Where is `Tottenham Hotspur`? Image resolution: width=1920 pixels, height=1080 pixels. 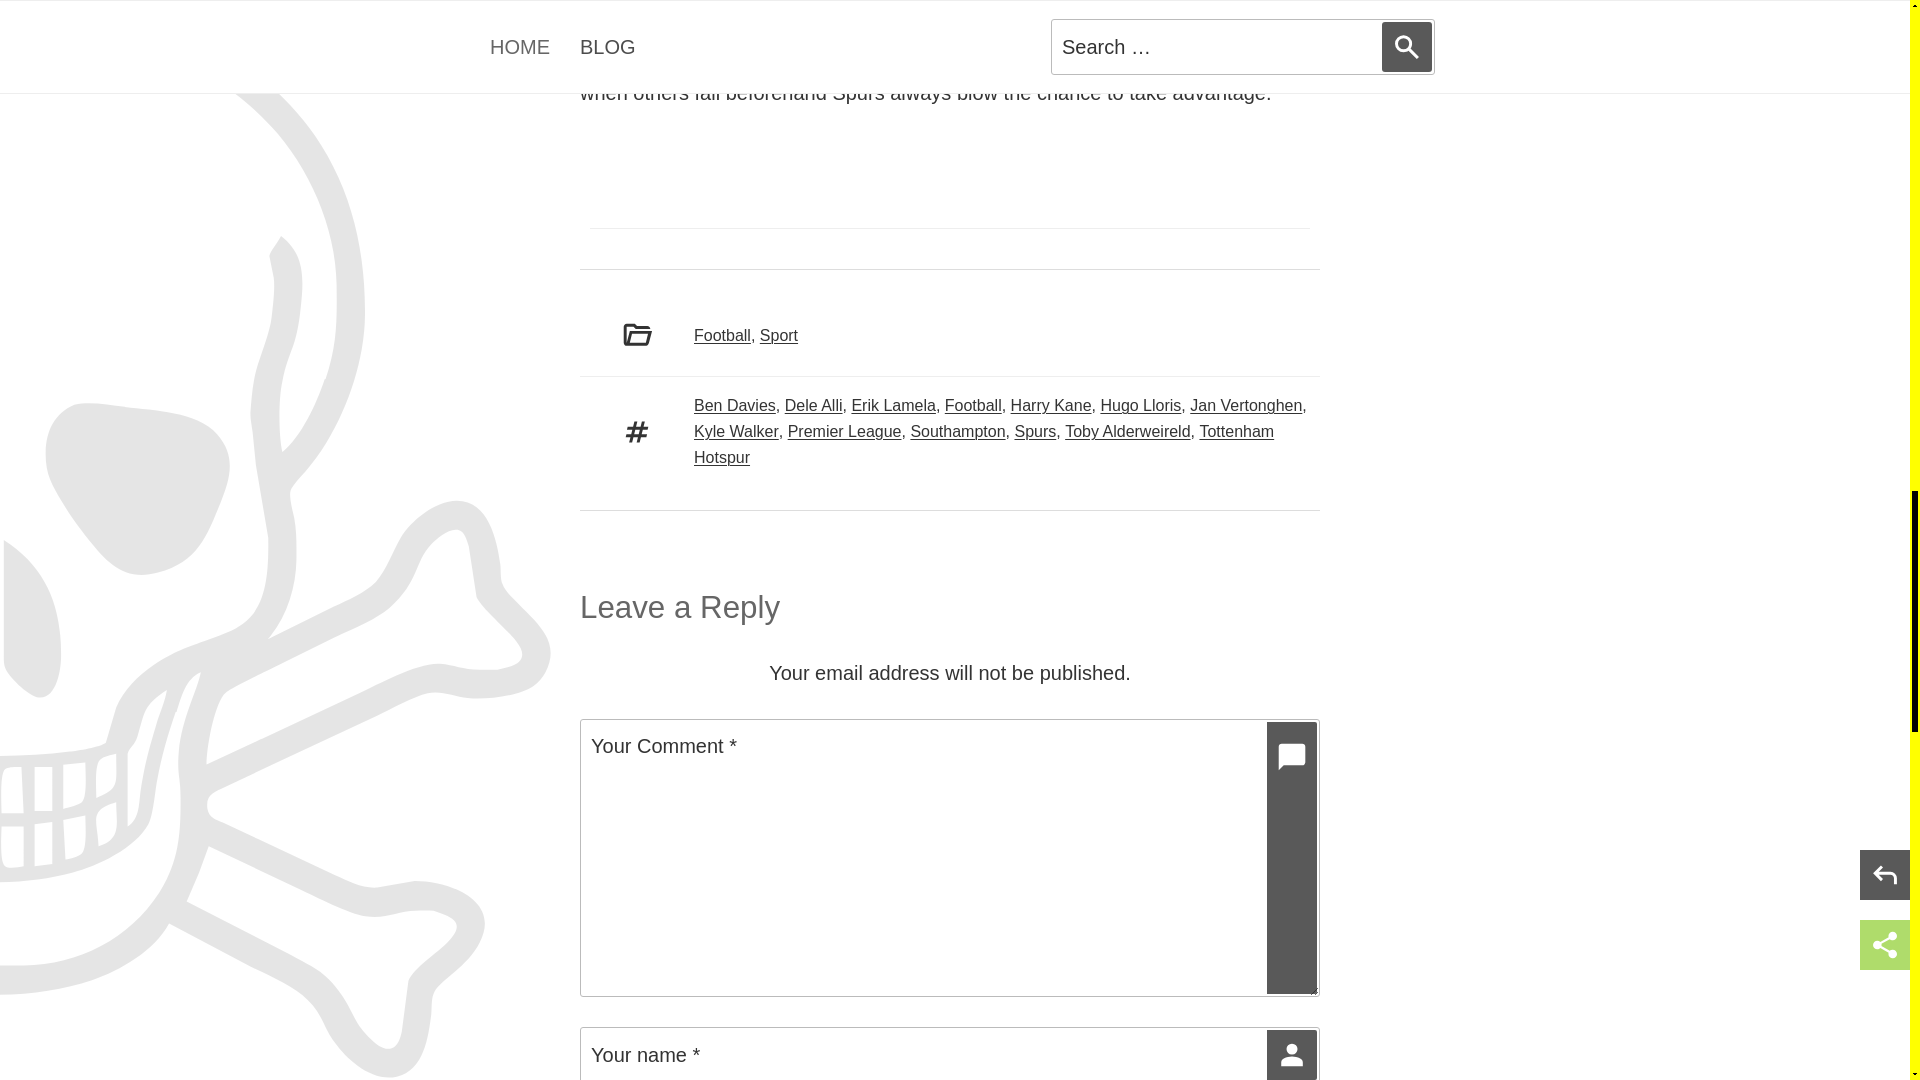 Tottenham Hotspur is located at coordinates (984, 444).